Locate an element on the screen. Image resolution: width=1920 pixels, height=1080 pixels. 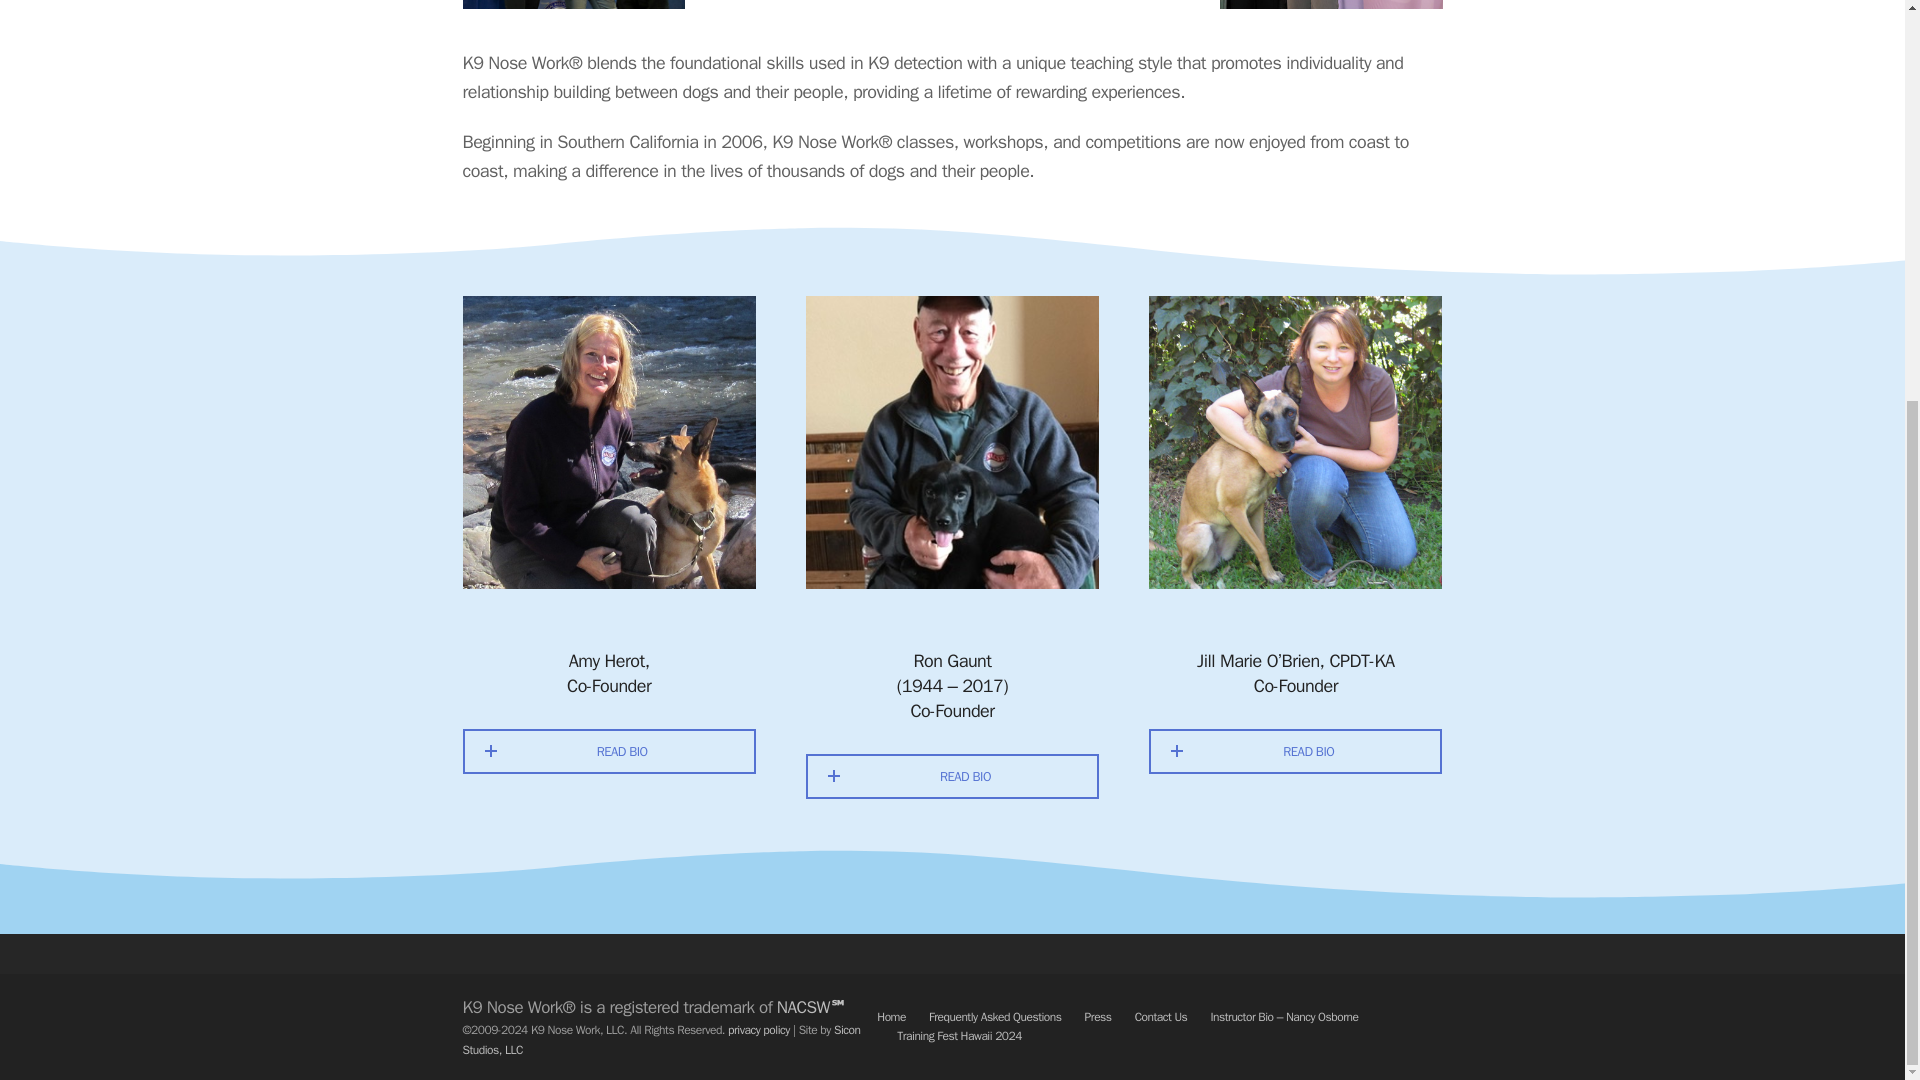
READ BIO is located at coordinates (1295, 752).